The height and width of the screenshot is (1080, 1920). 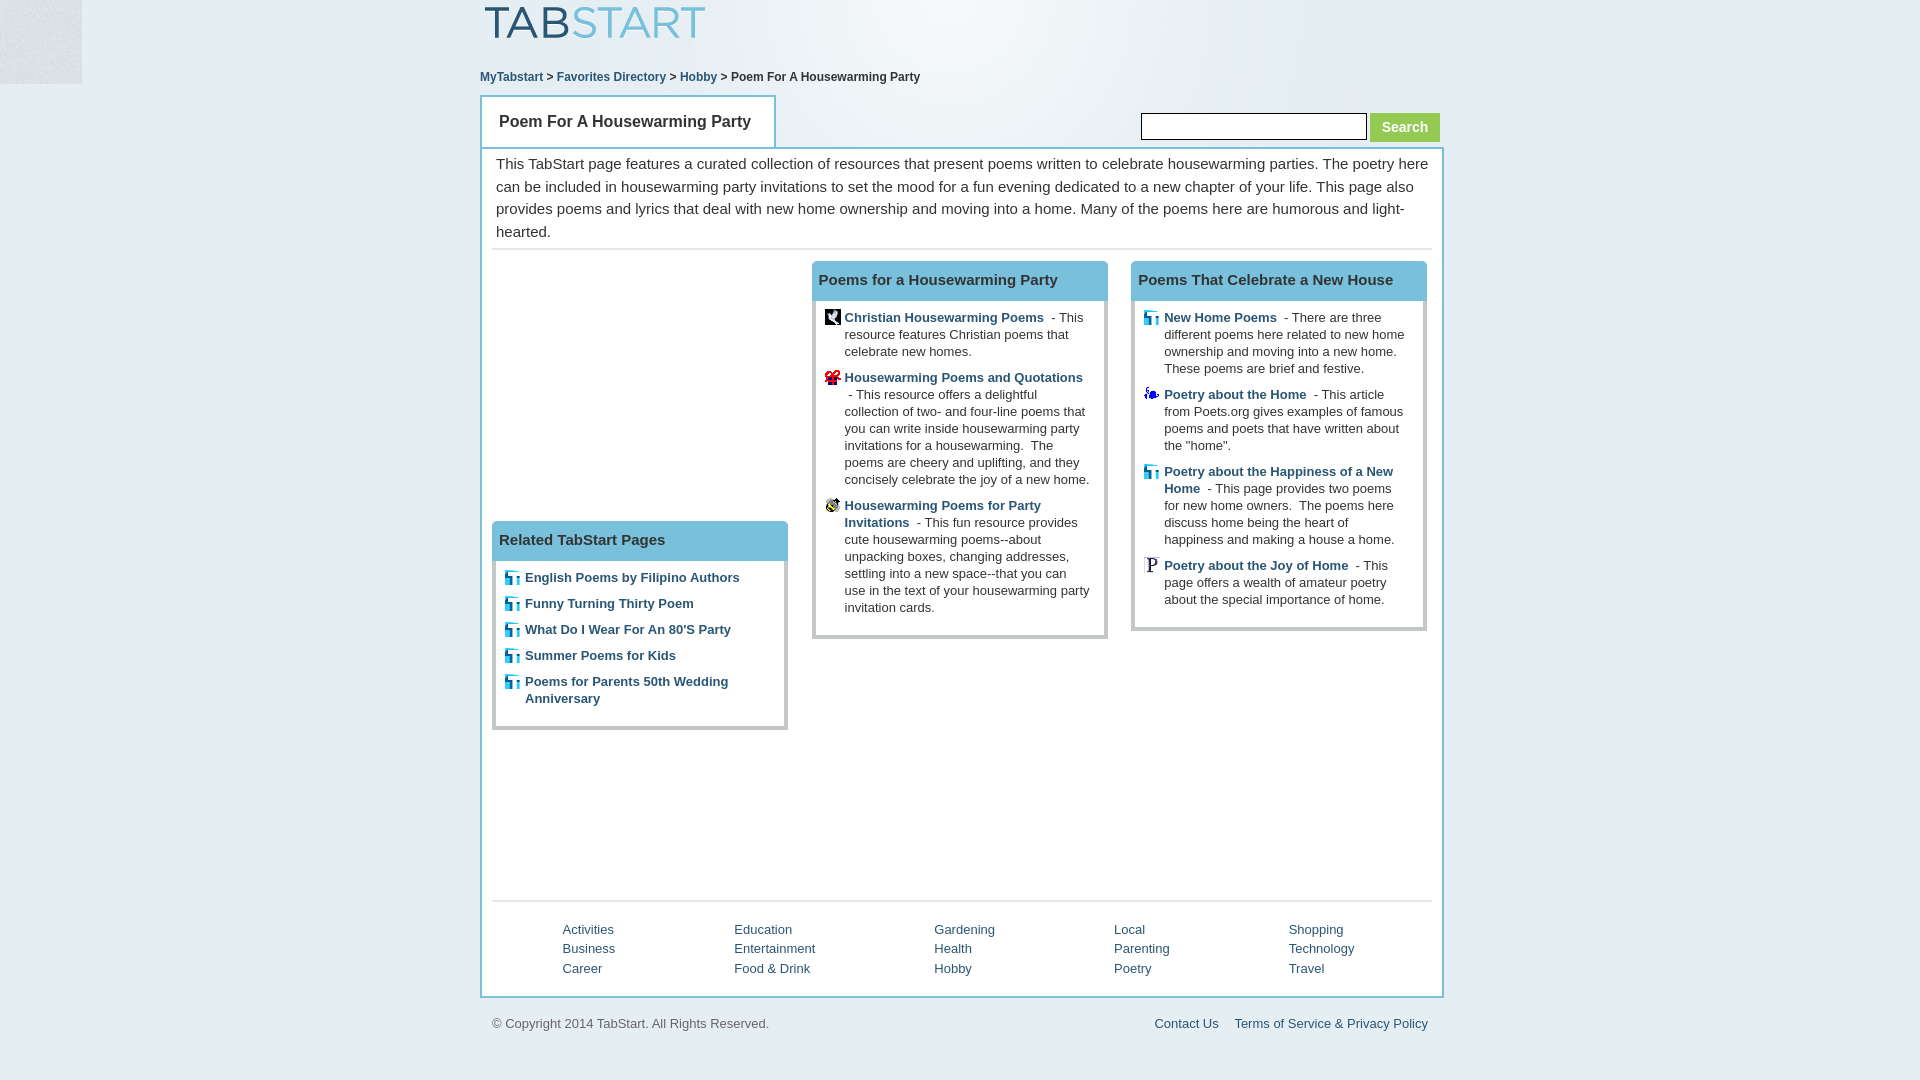 What do you see at coordinates (588, 930) in the screenshot?
I see `Activities` at bounding box center [588, 930].